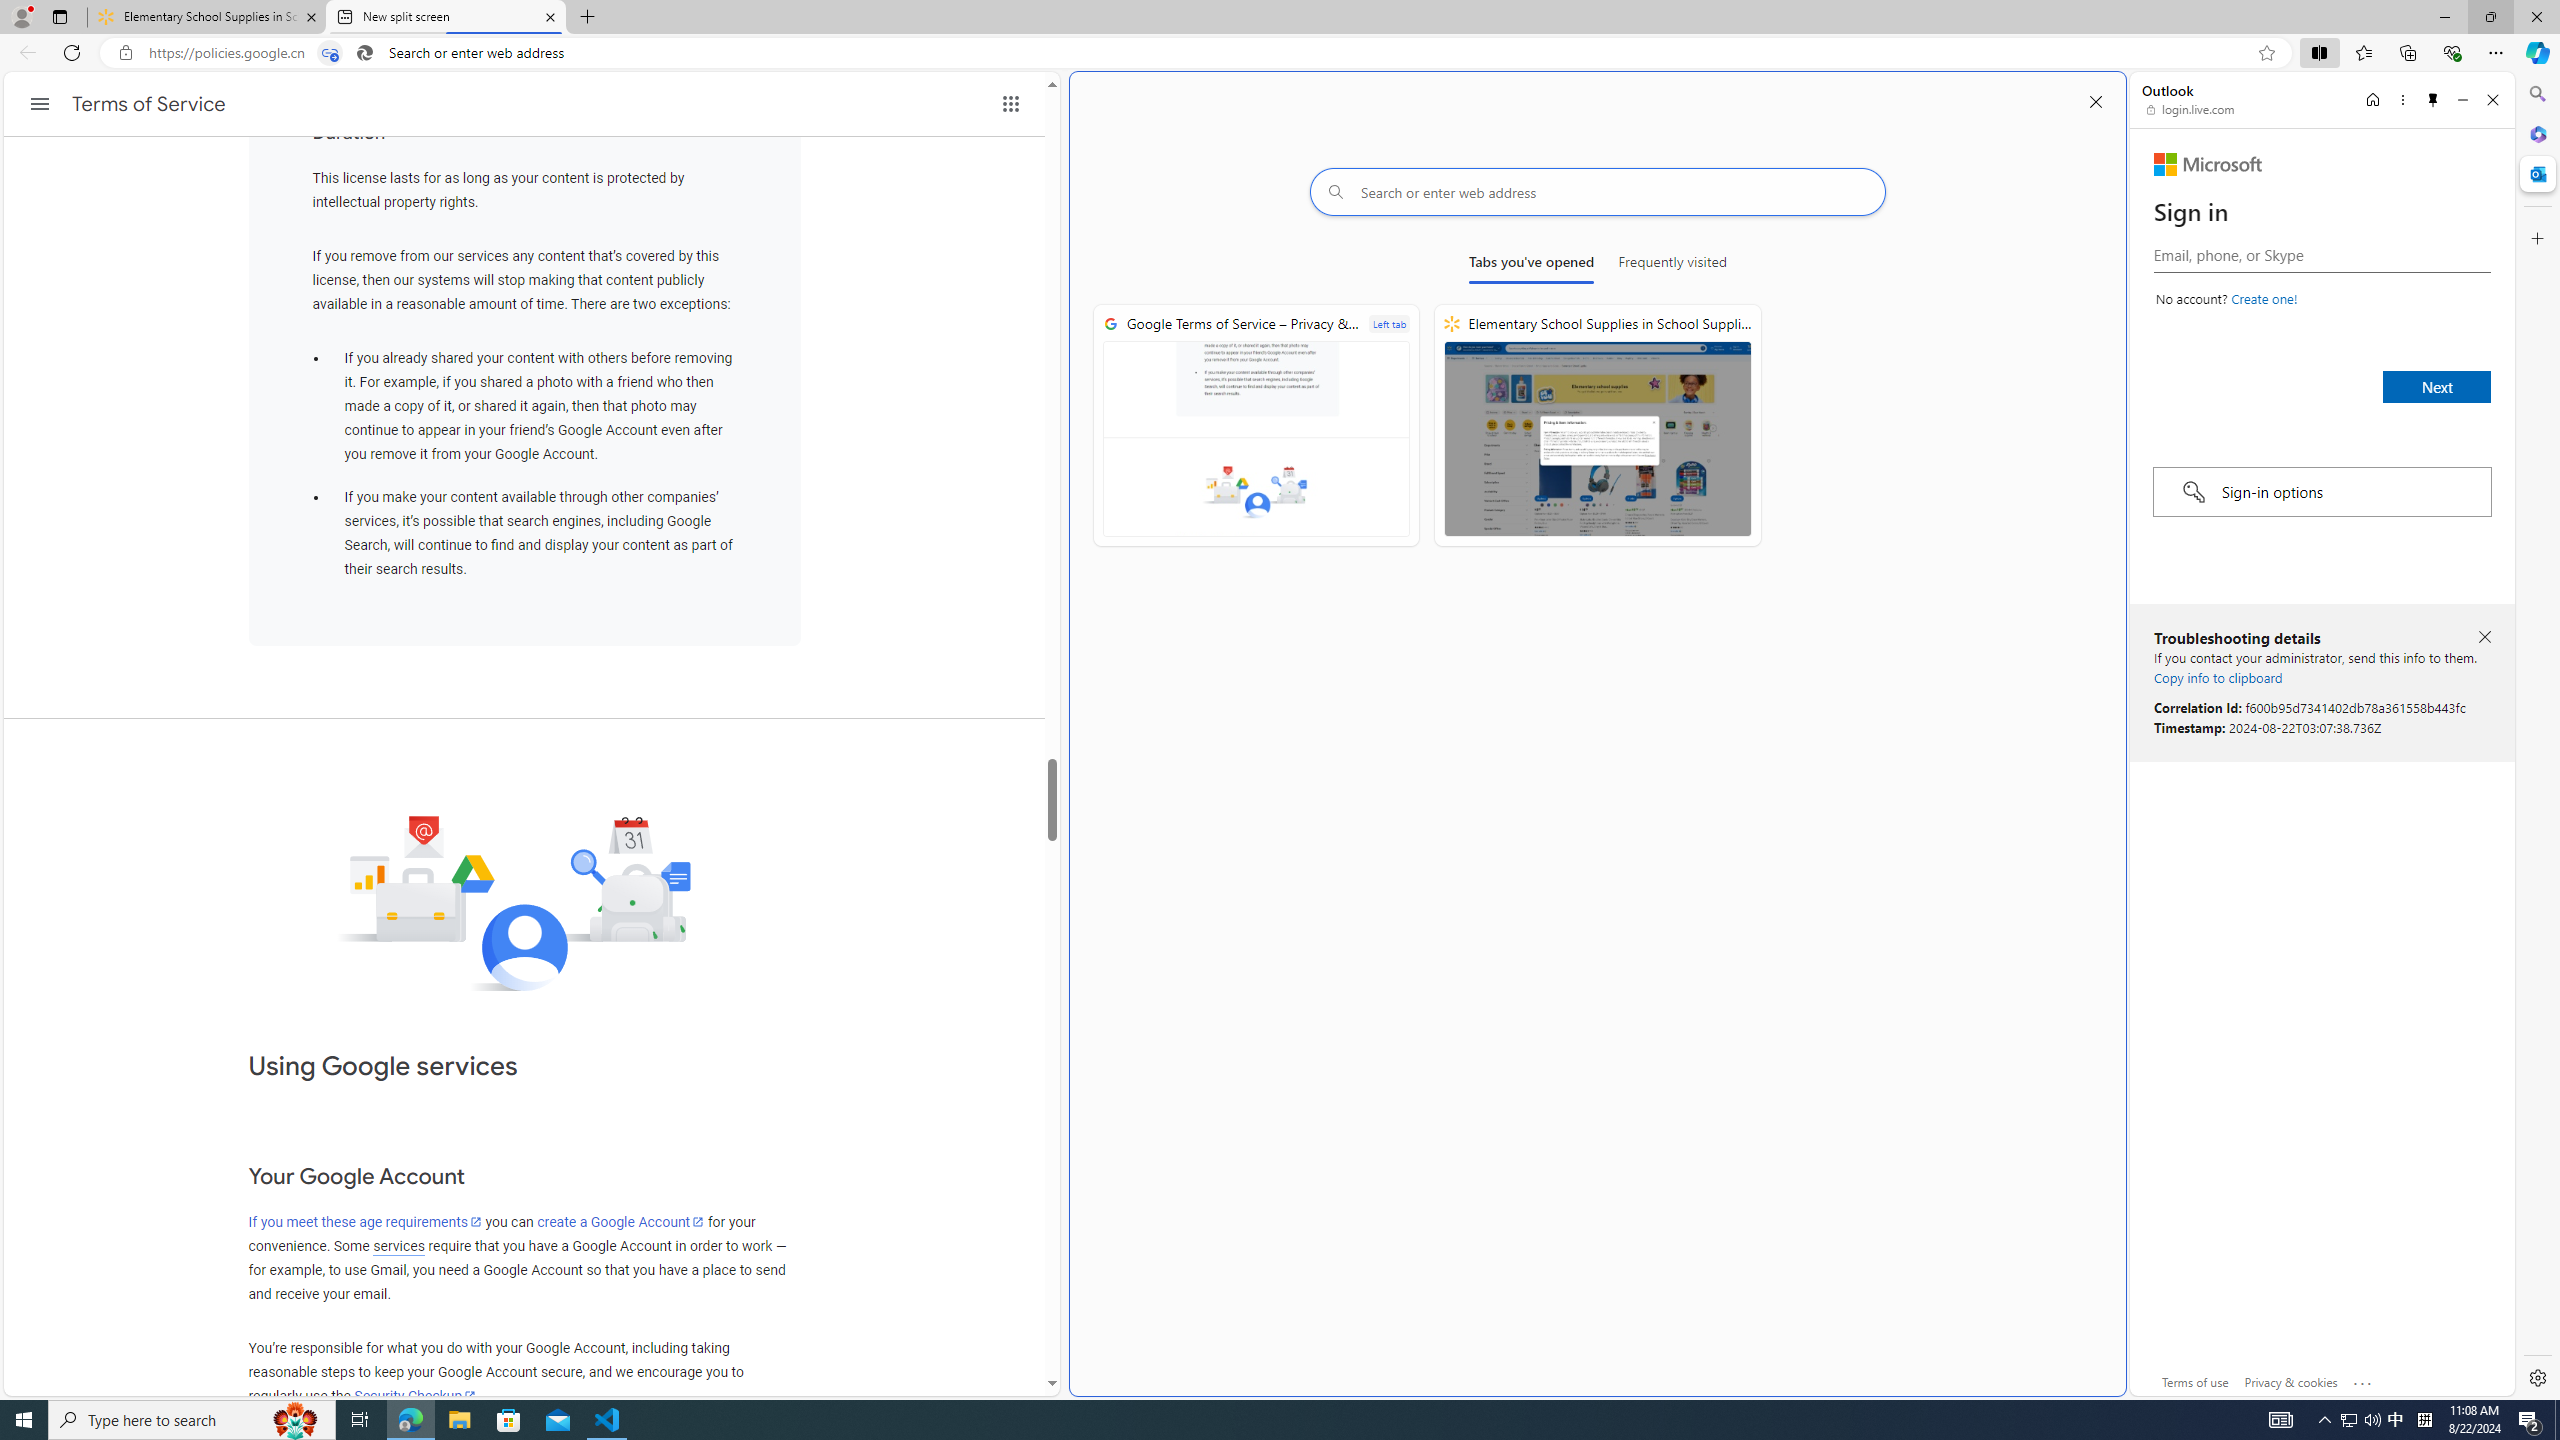  Describe the element at coordinates (364, 53) in the screenshot. I see `Search icon` at that location.